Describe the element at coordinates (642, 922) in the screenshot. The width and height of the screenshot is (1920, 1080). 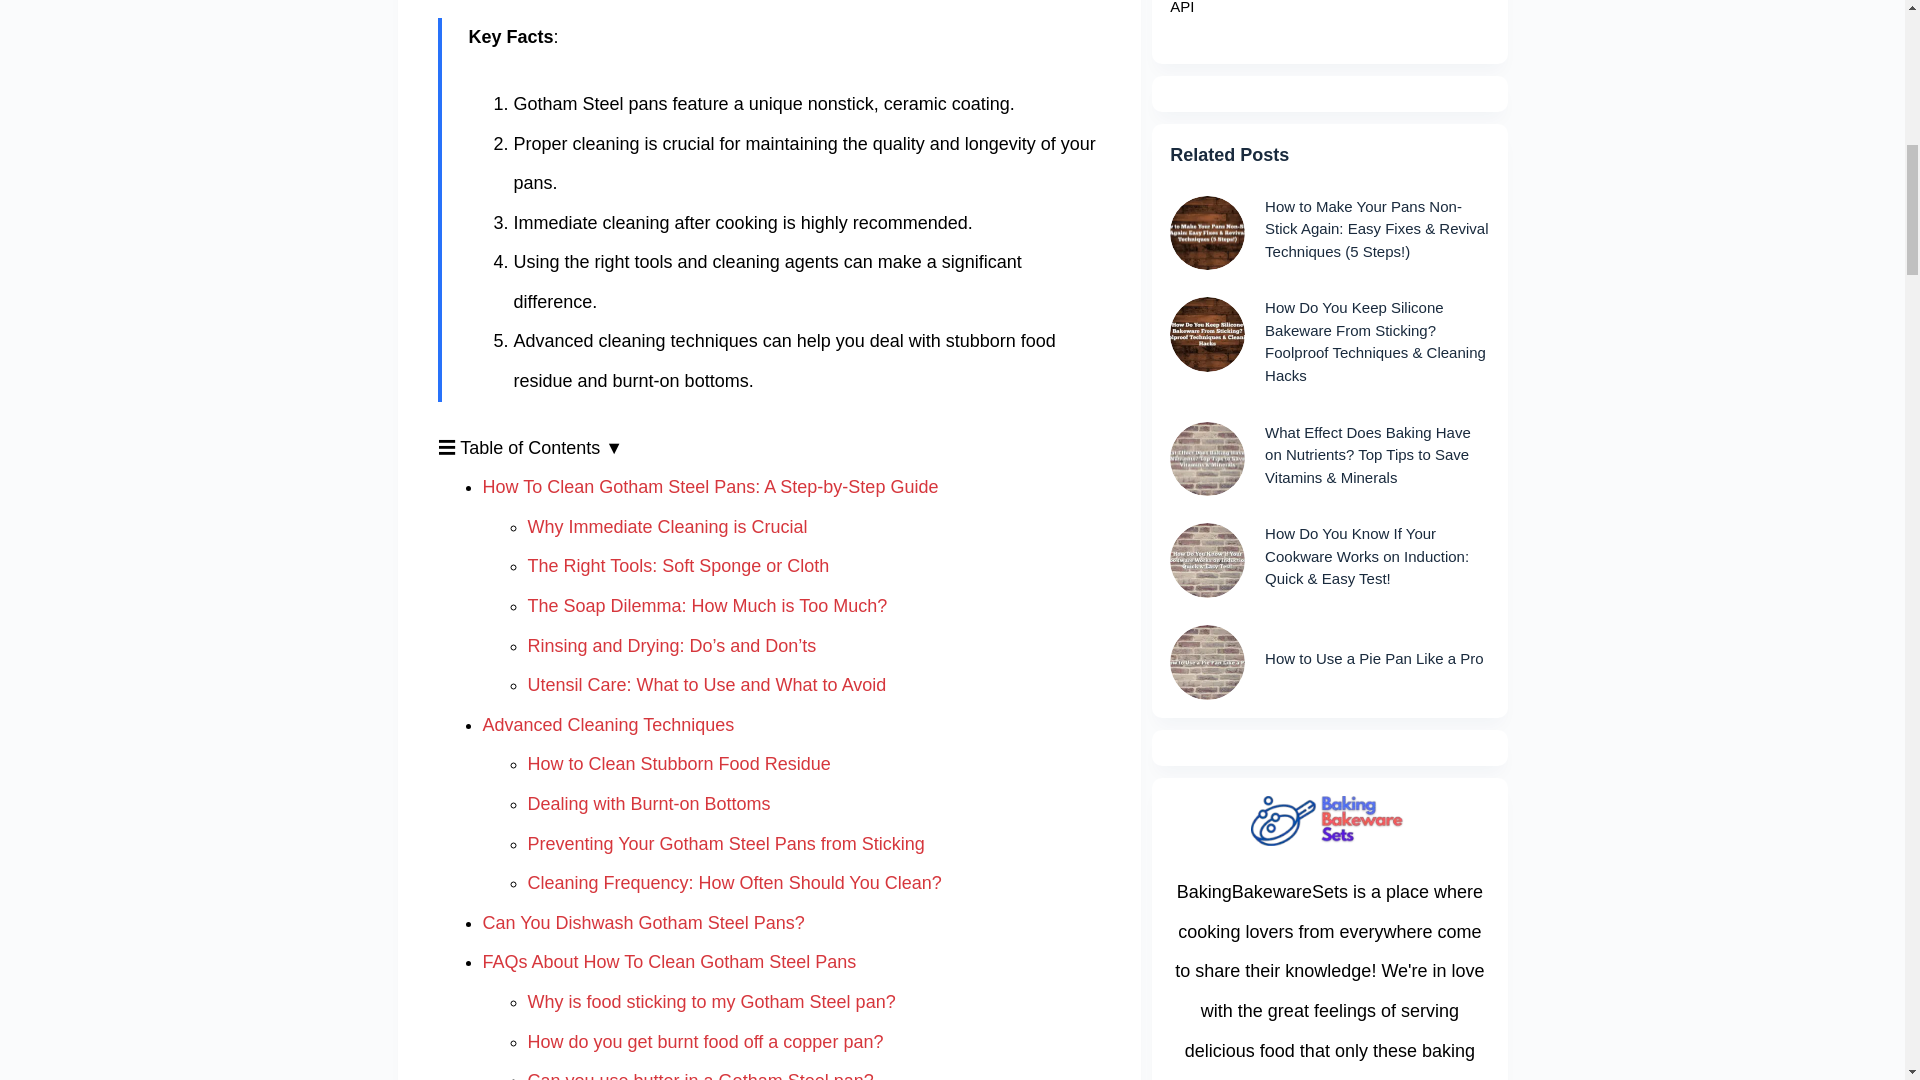
I see `Can You Dishwash Gotham Steel Pans?` at that location.